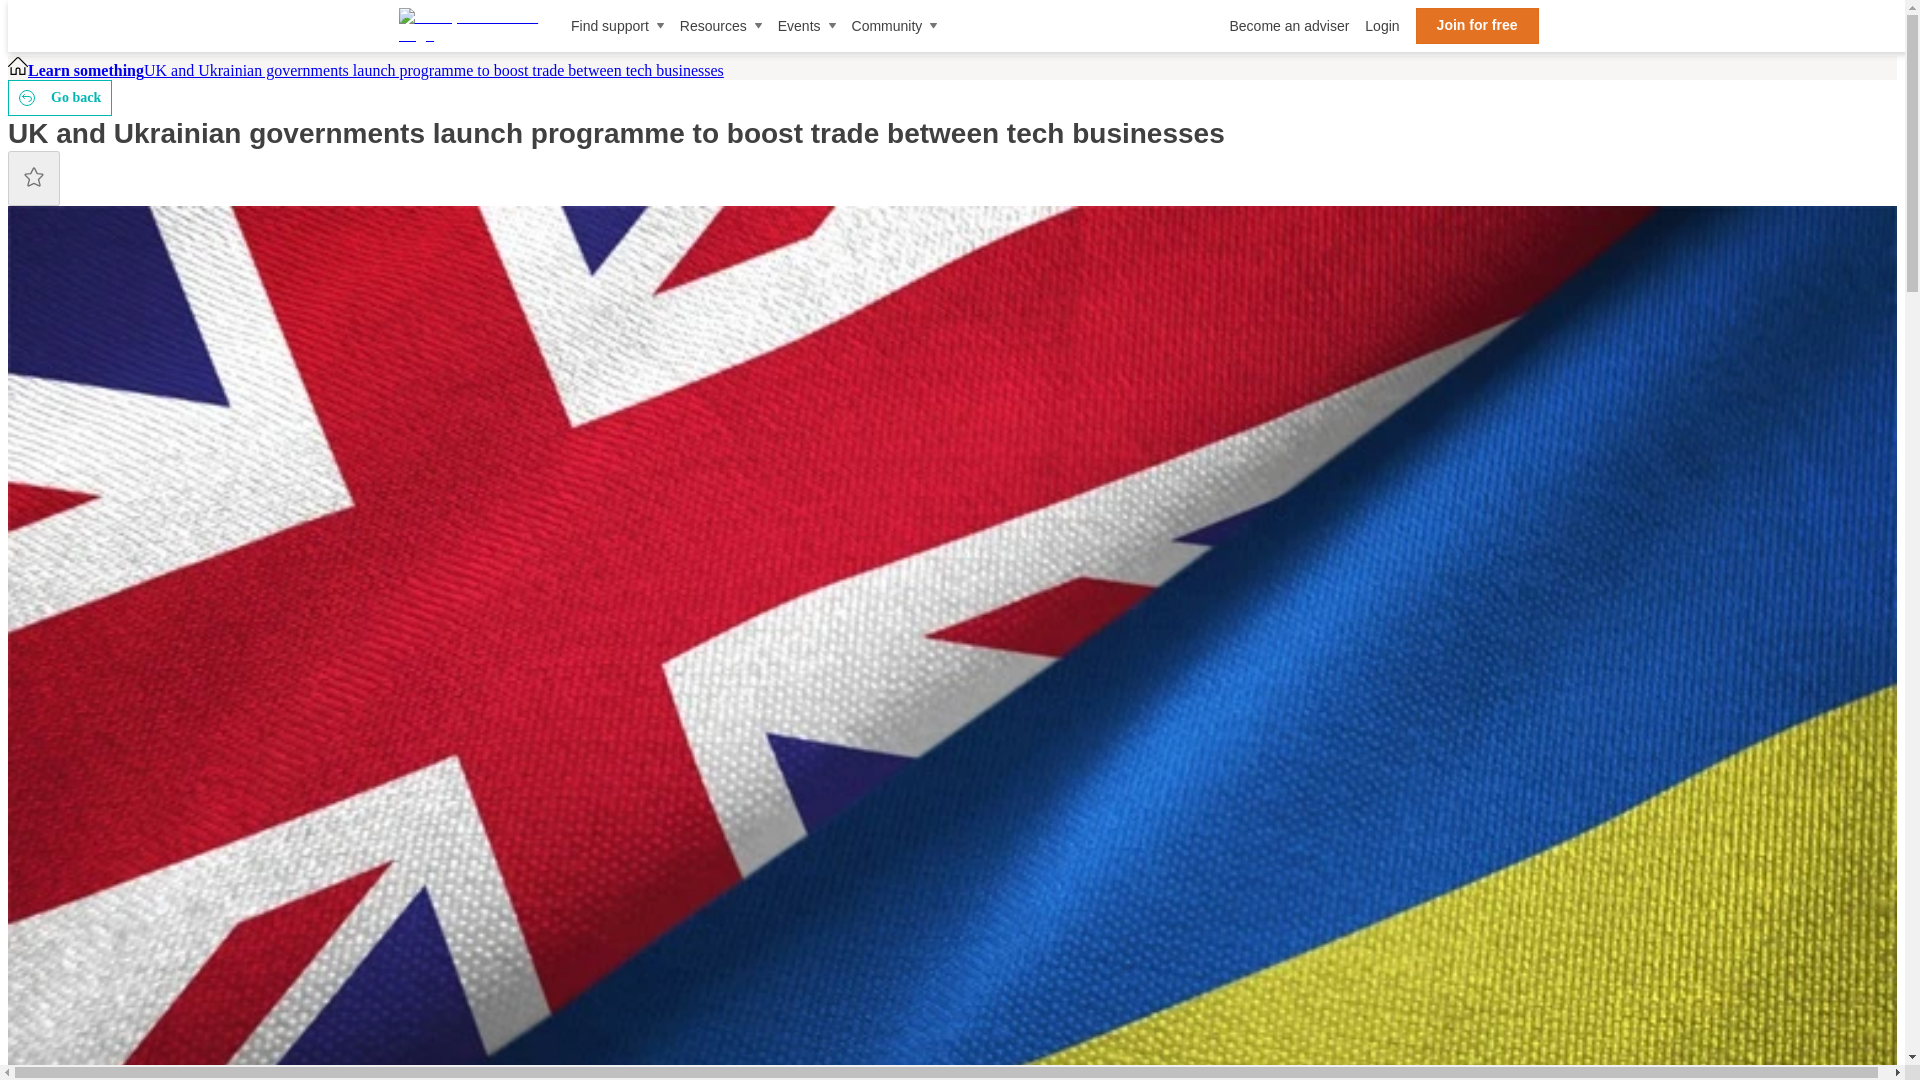 Image resolution: width=1920 pixels, height=1080 pixels. I want to click on Find support, so click(617, 26).